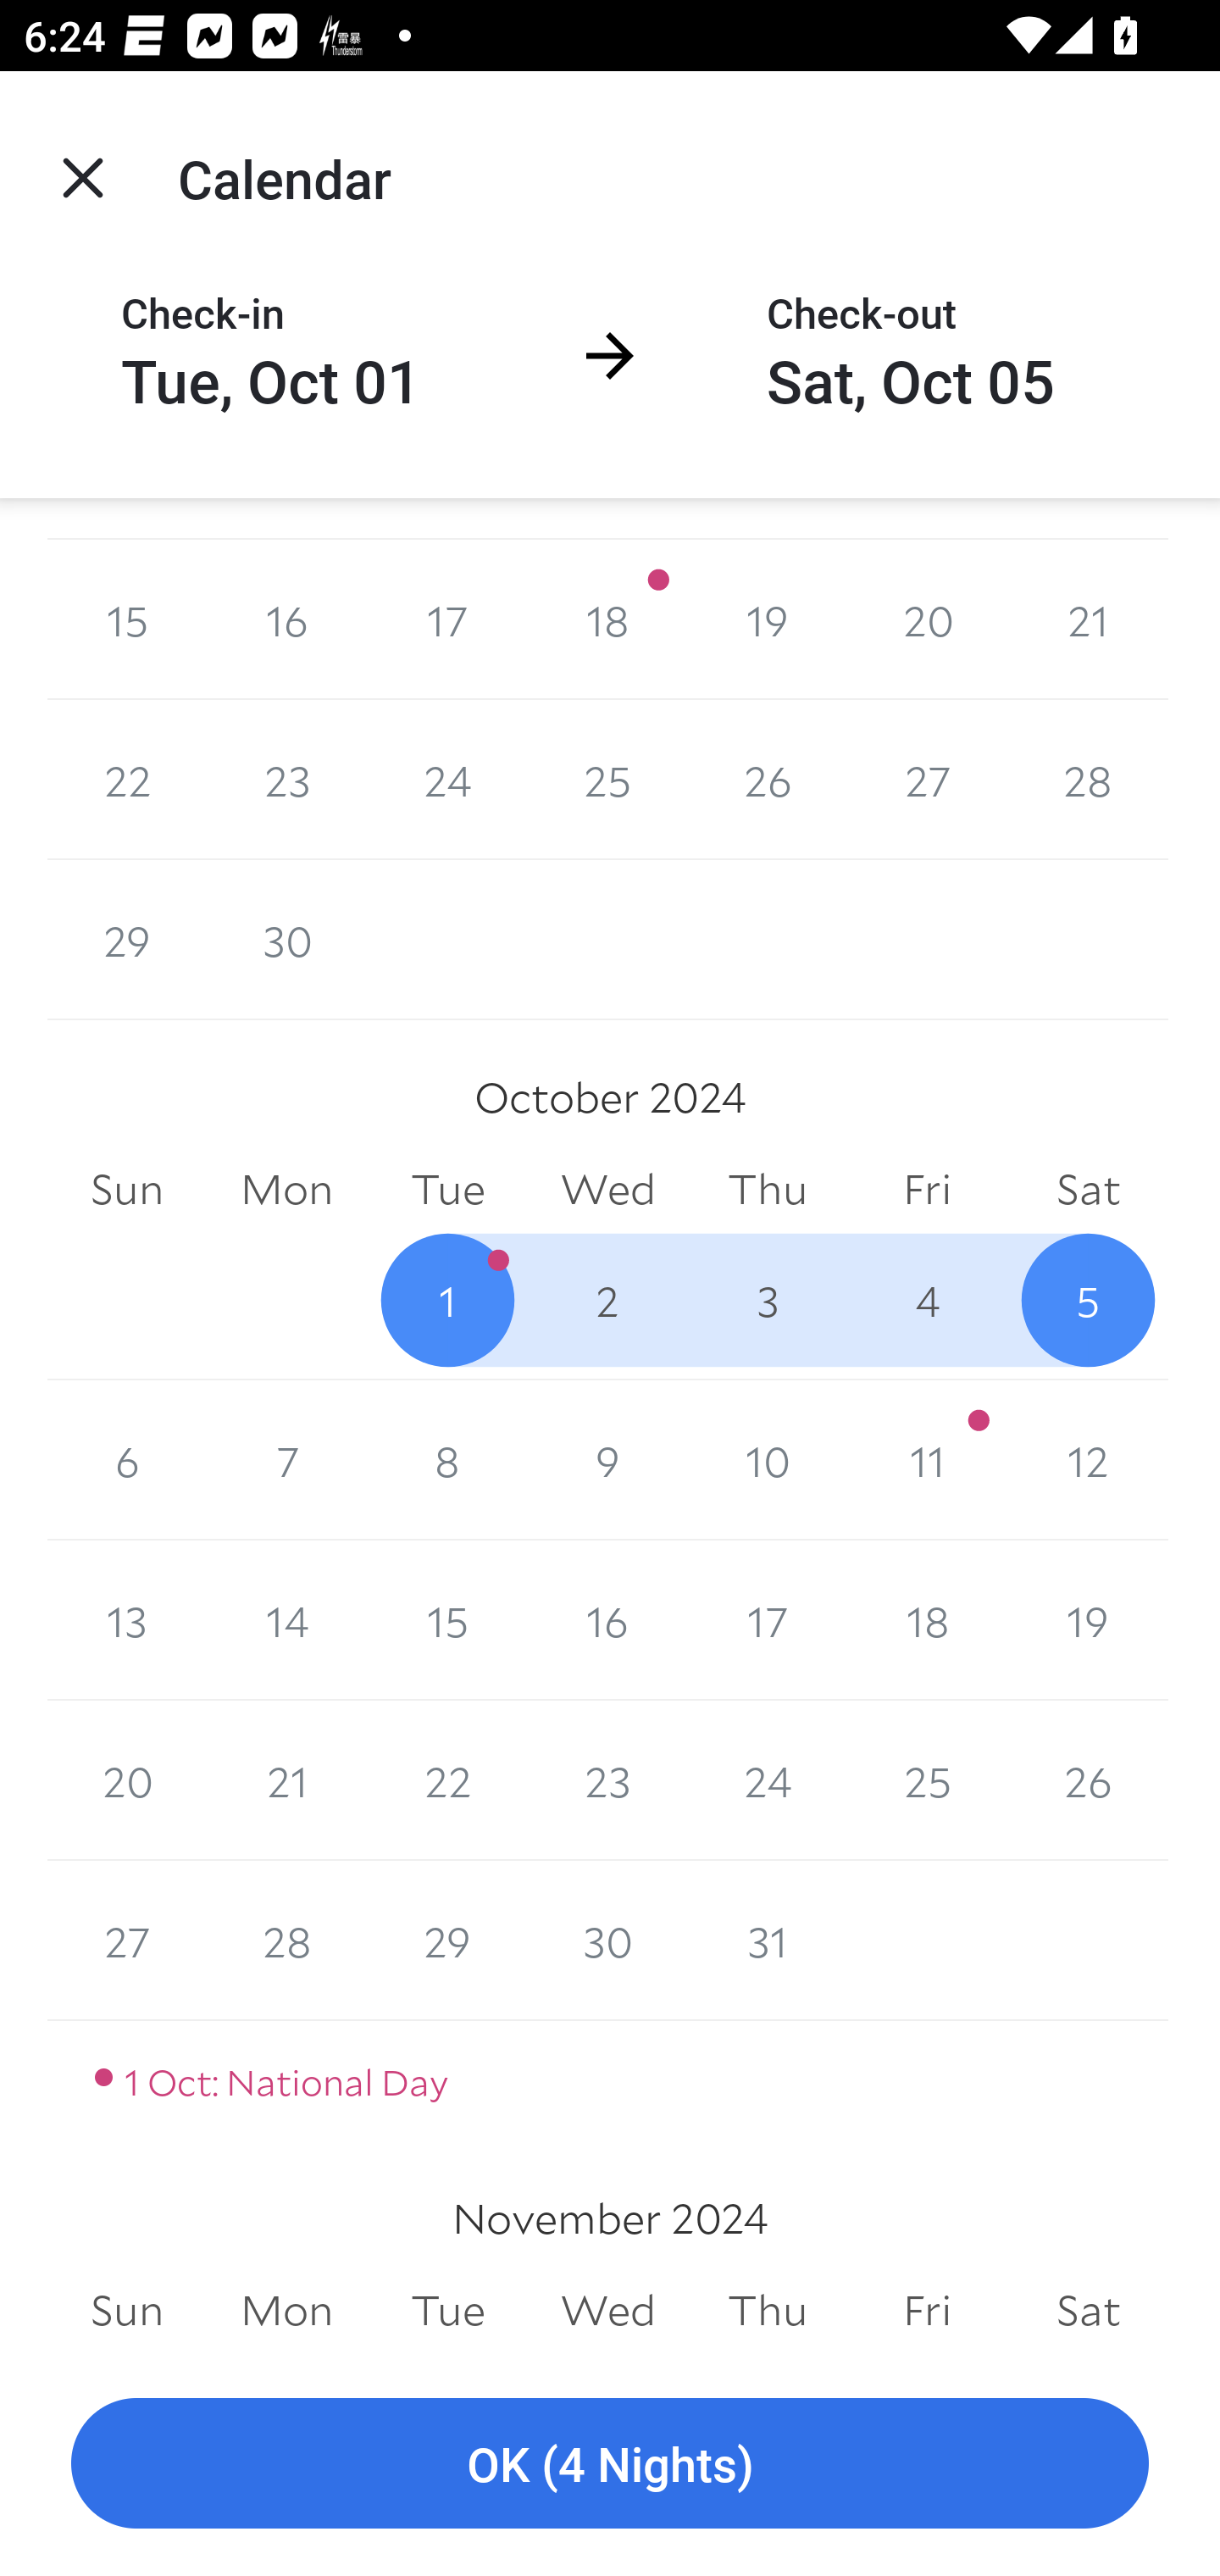  What do you see at coordinates (447, 1190) in the screenshot?
I see `Tue` at bounding box center [447, 1190].